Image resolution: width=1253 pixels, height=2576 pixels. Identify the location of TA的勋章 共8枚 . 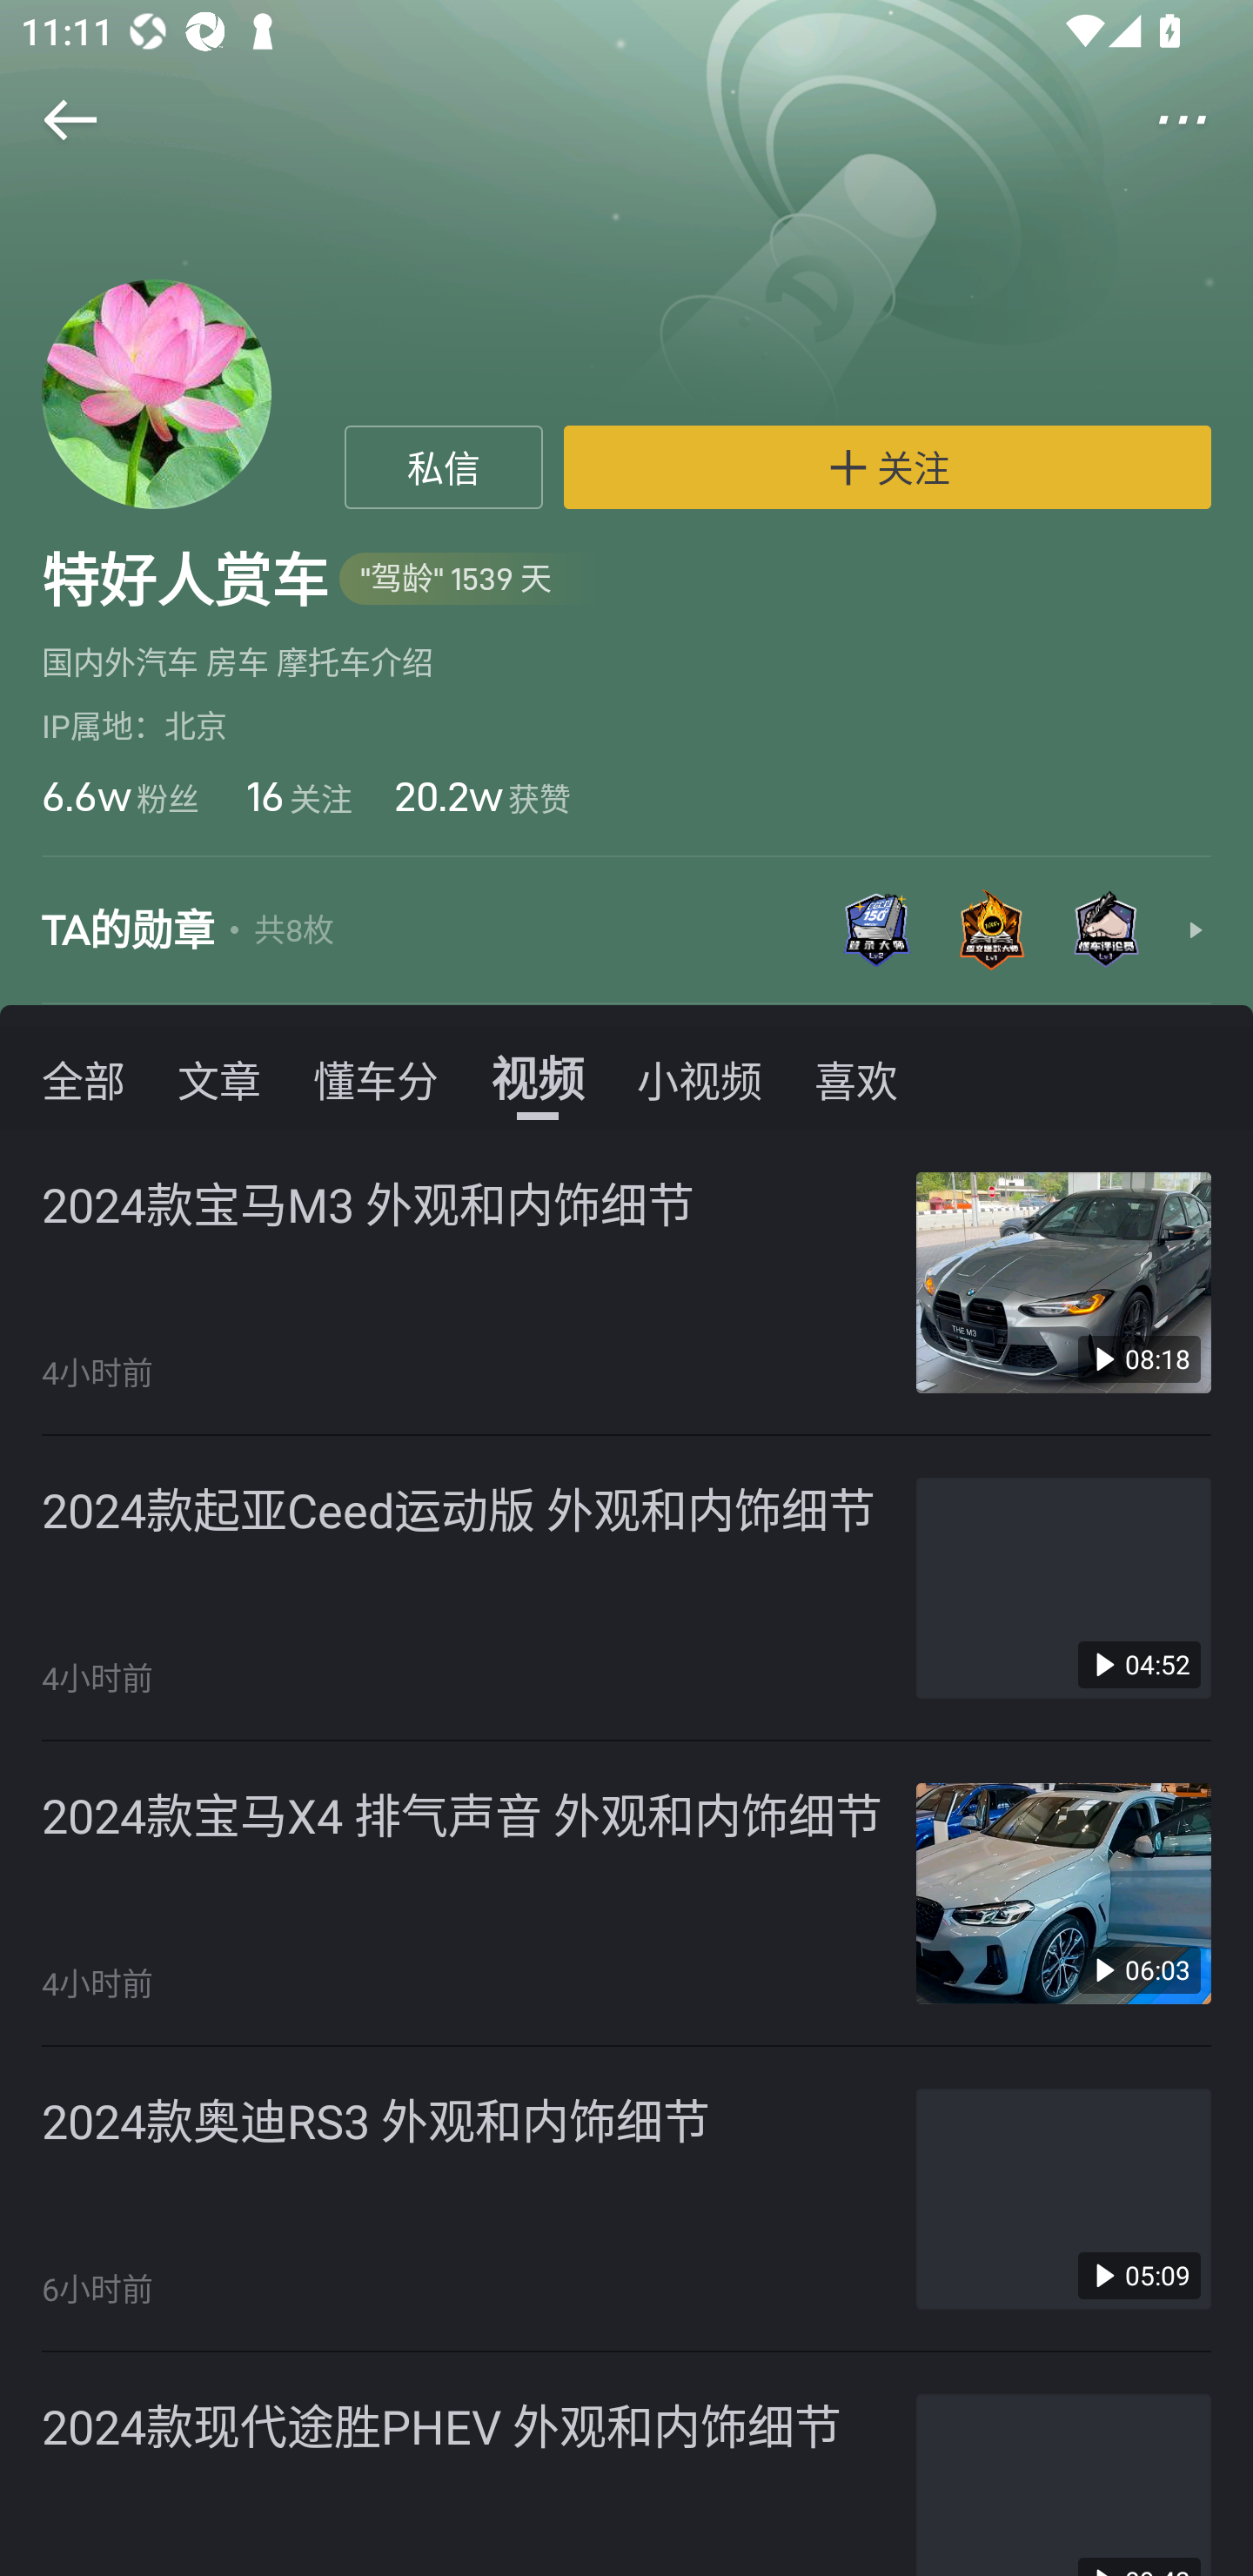
(626, 931).